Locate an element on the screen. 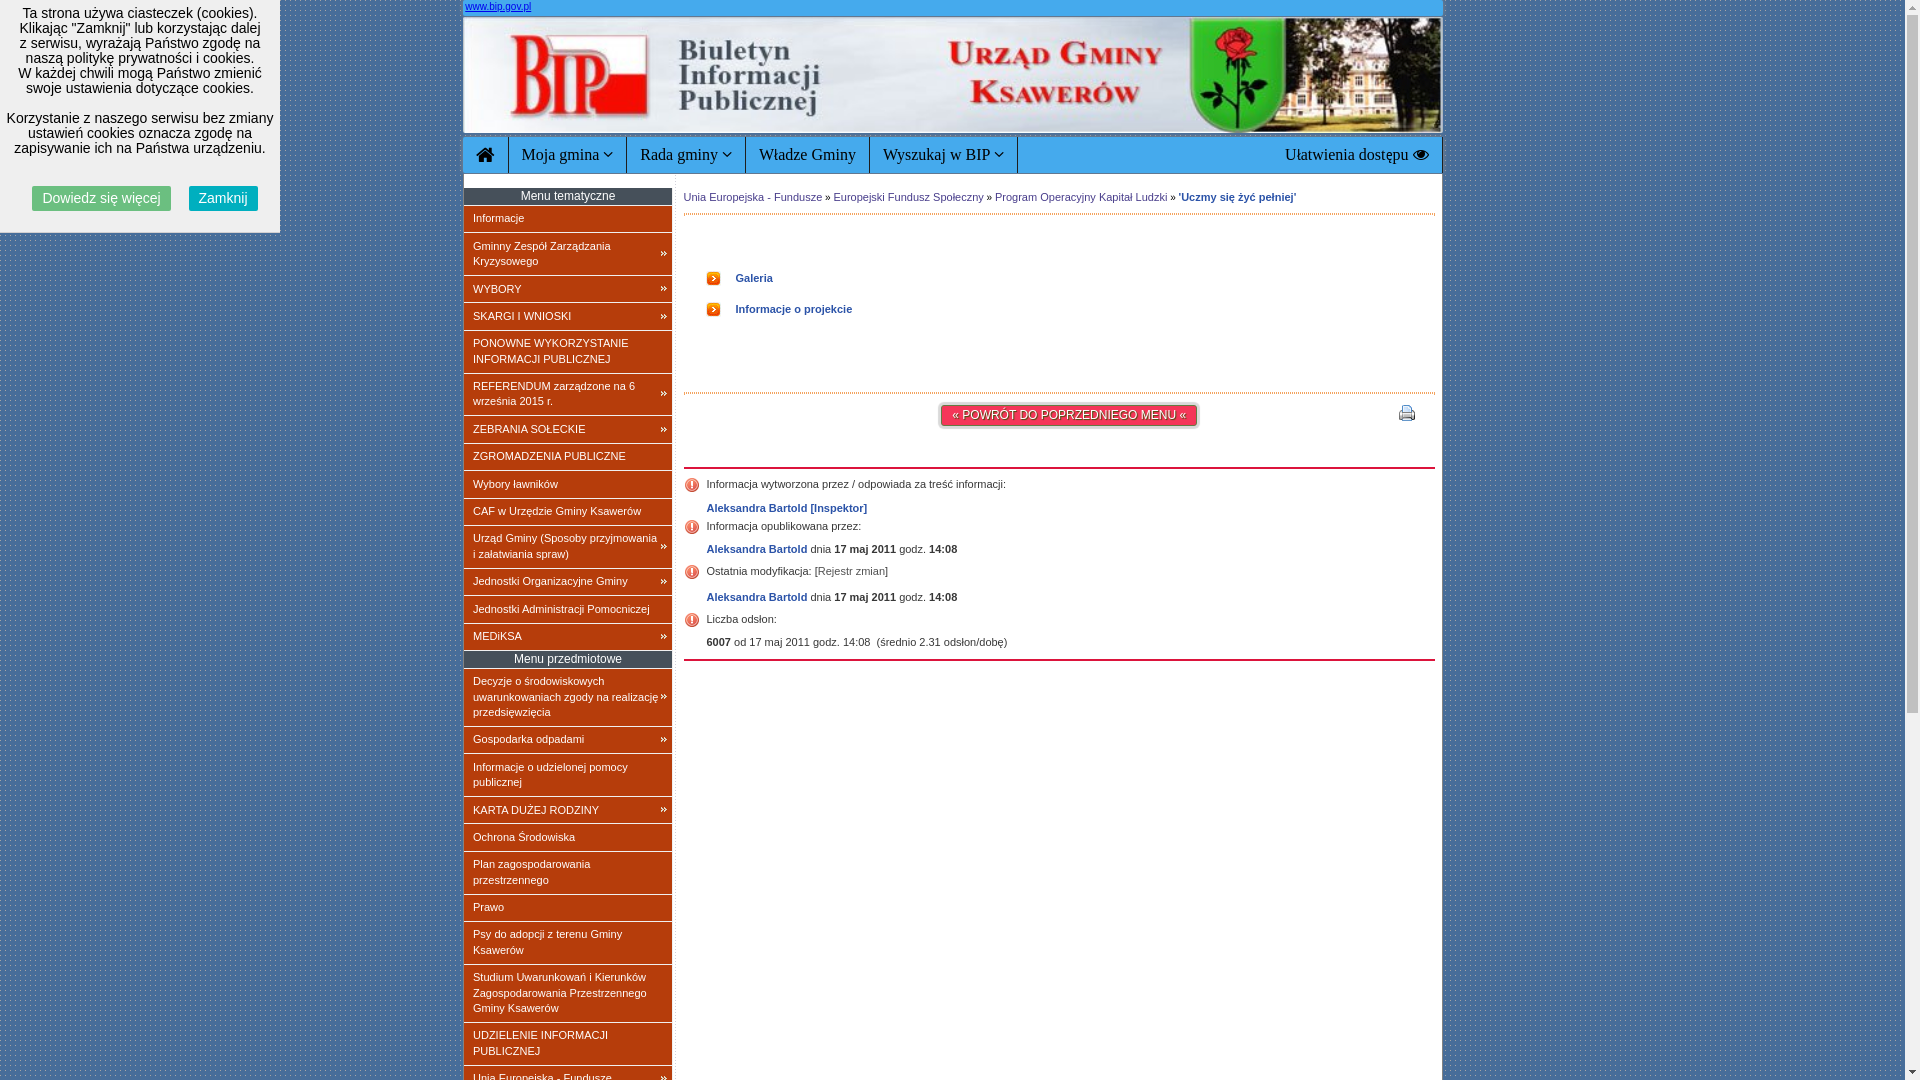 Image resolution: width=1920 pixels, height=1080 pixels. Aleksandra Bartold is located at coordinates (756, 549).